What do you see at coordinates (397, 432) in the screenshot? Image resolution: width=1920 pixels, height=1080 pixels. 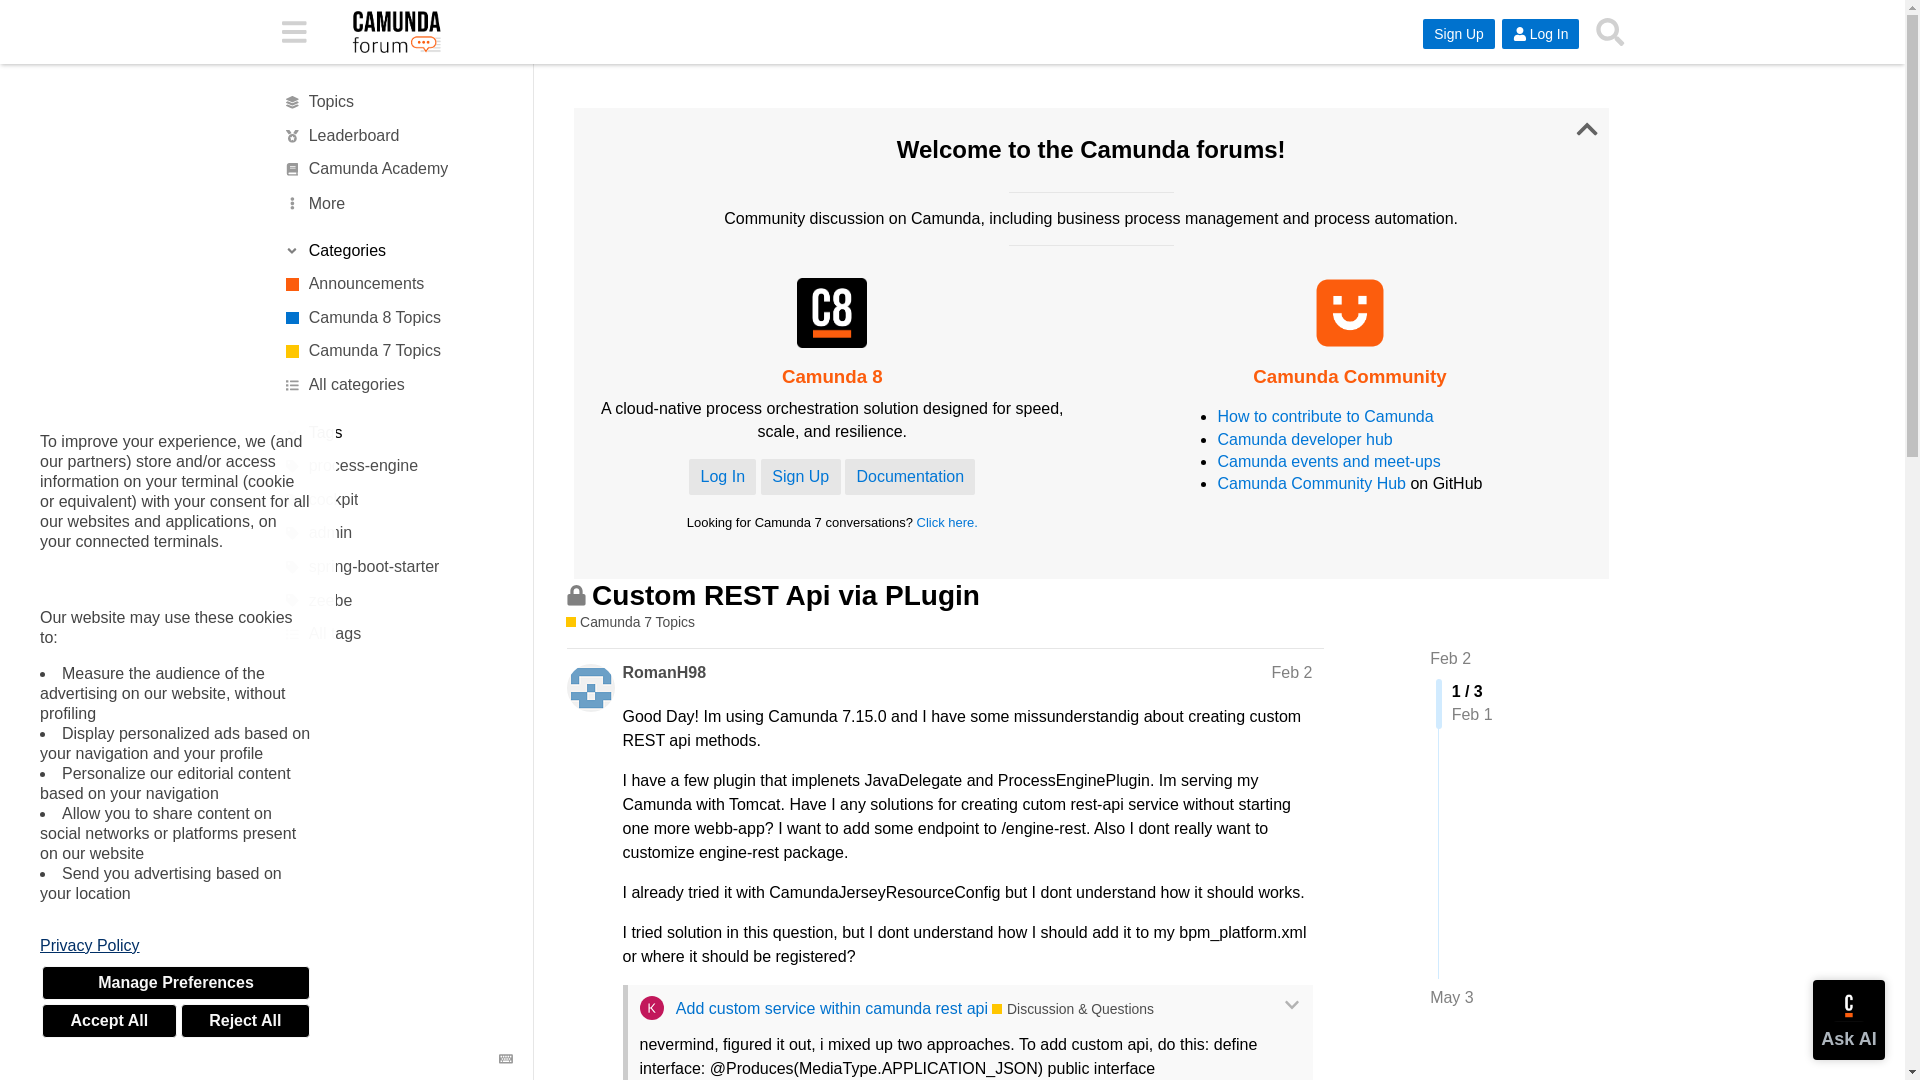 I see `Toggle section` at bounding box center [397, 432].